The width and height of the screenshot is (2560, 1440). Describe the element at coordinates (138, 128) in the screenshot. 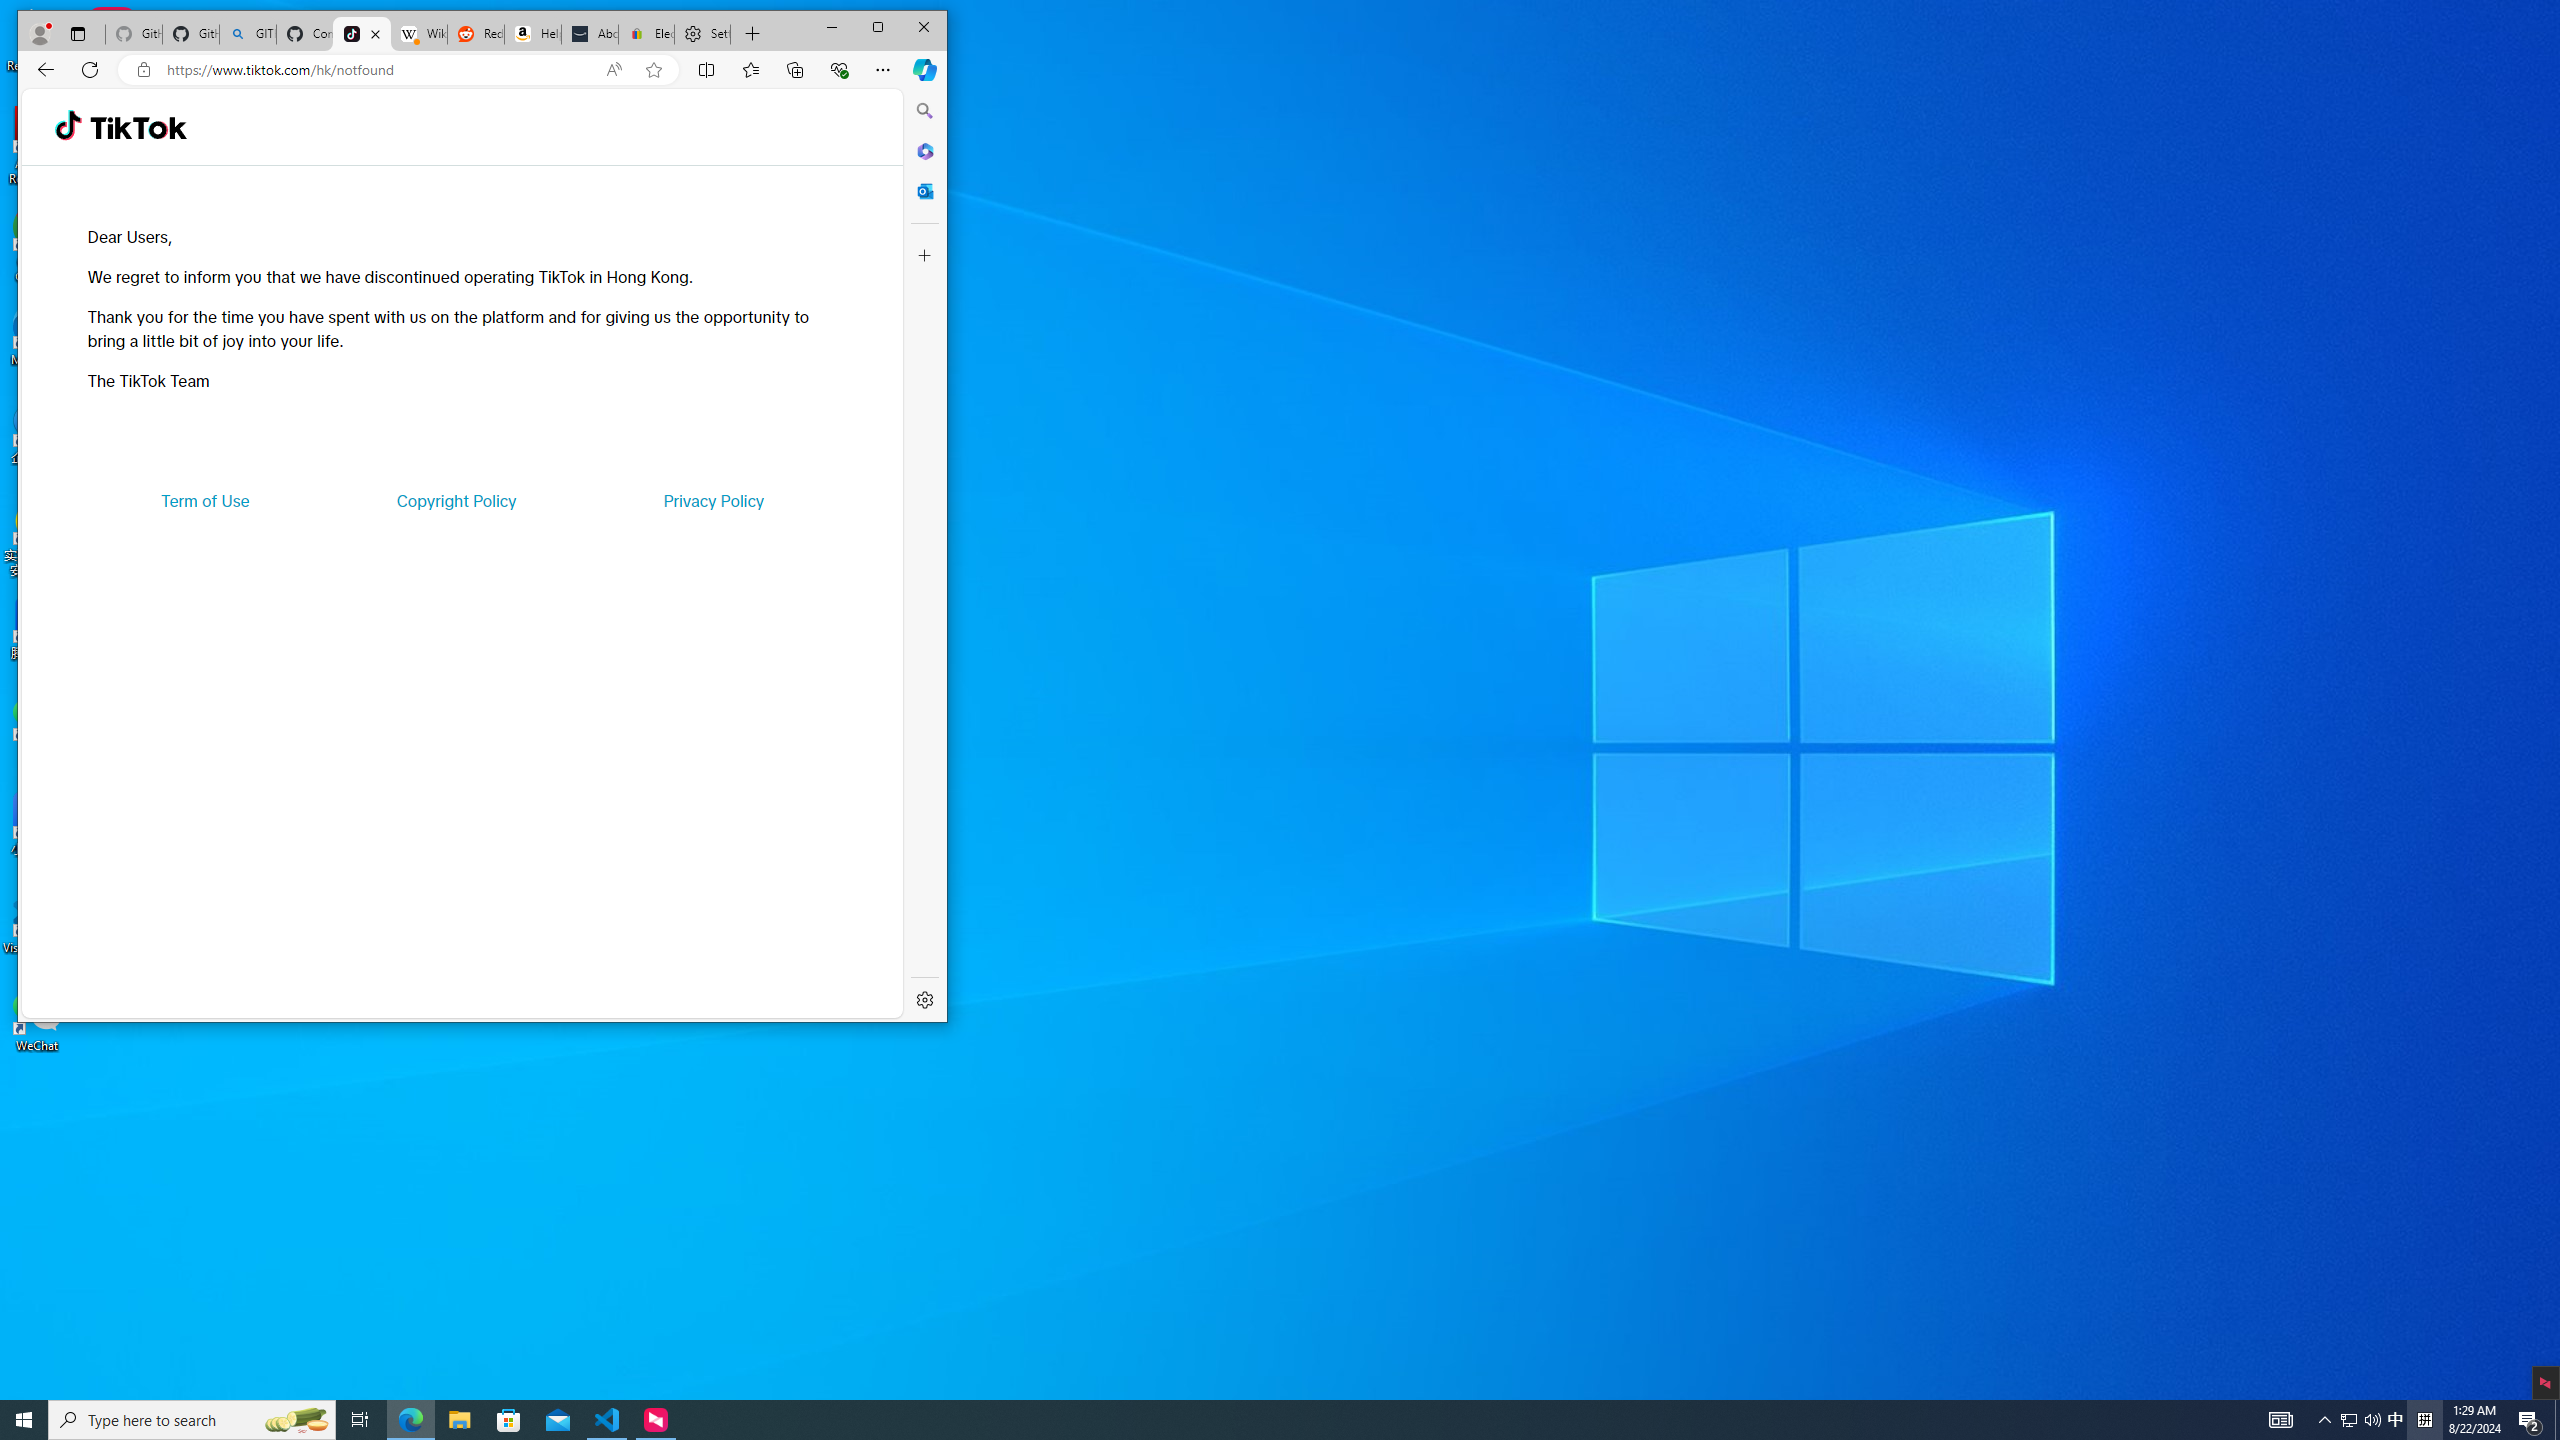

I see `TikTok` at that location.